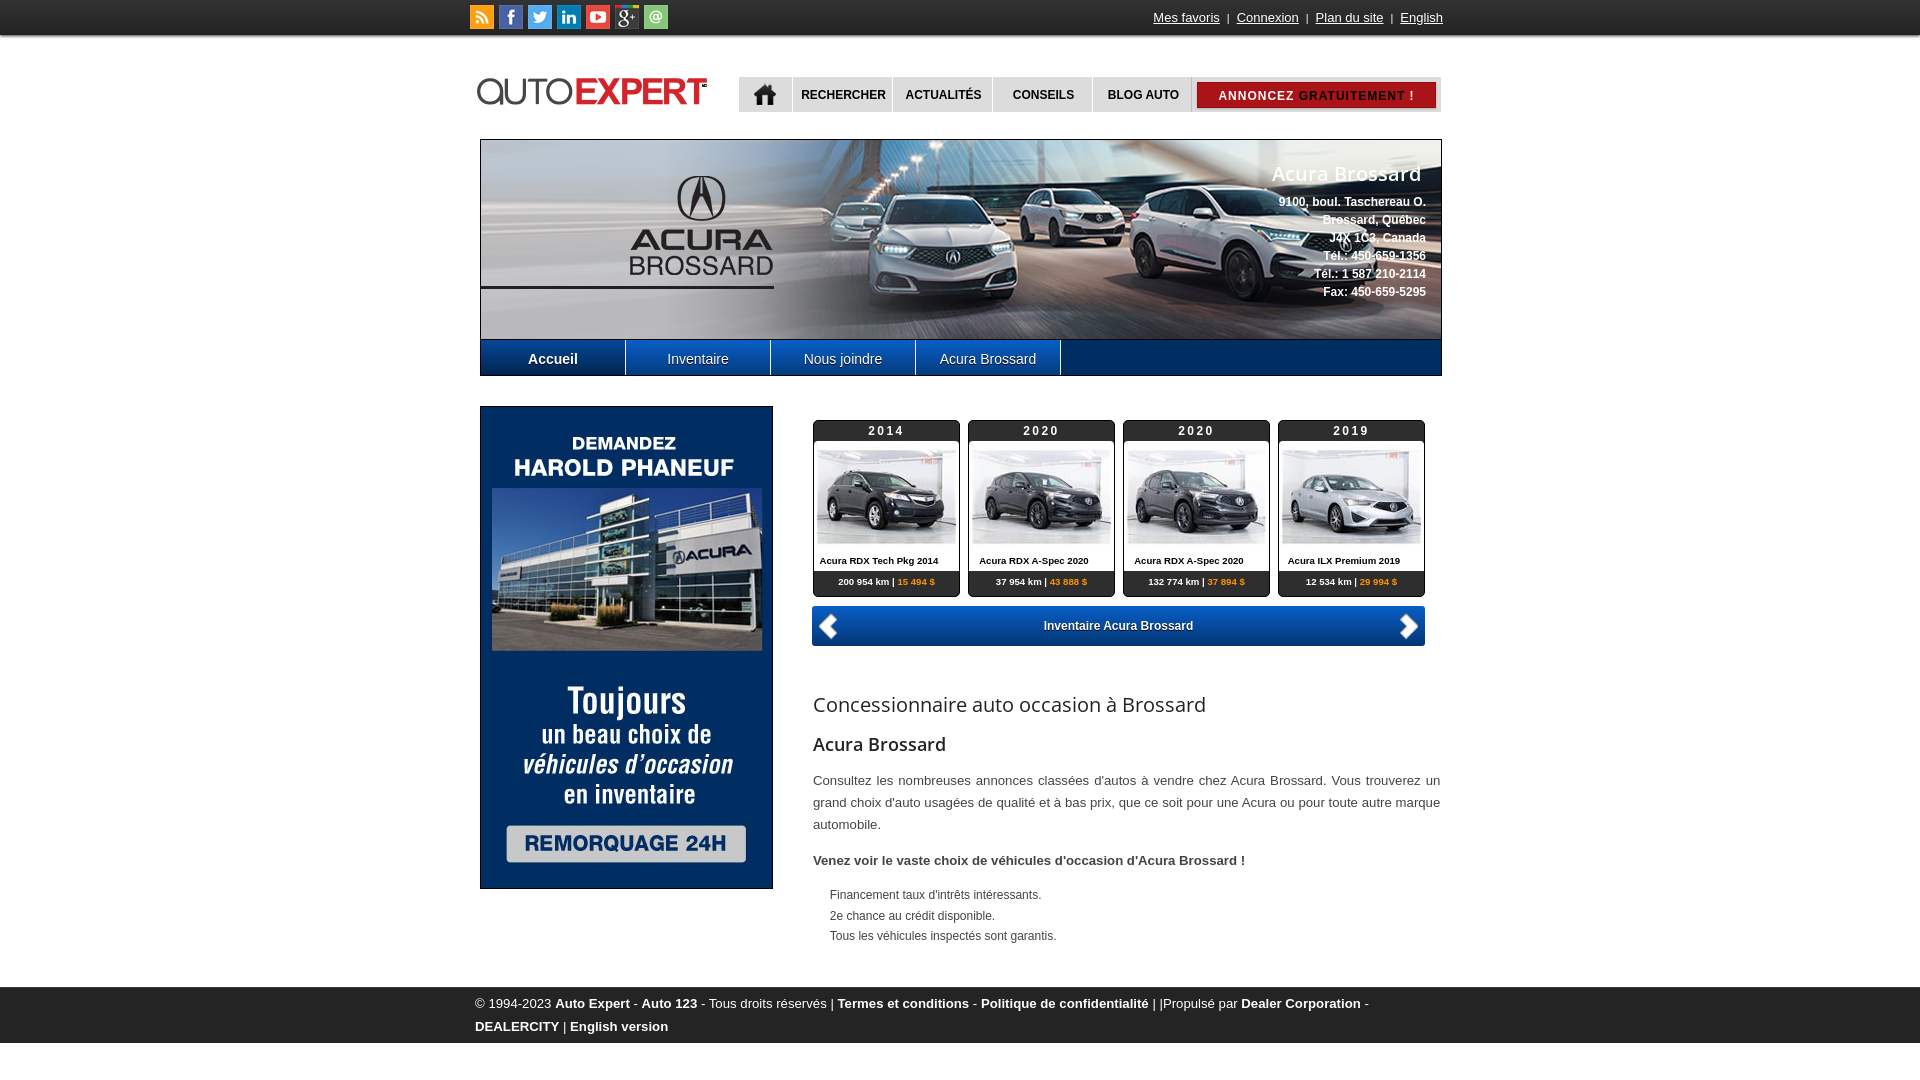 This screenshot has width=1920, height=1080. I want to click on Termes et conditions, so click(904, 1004).